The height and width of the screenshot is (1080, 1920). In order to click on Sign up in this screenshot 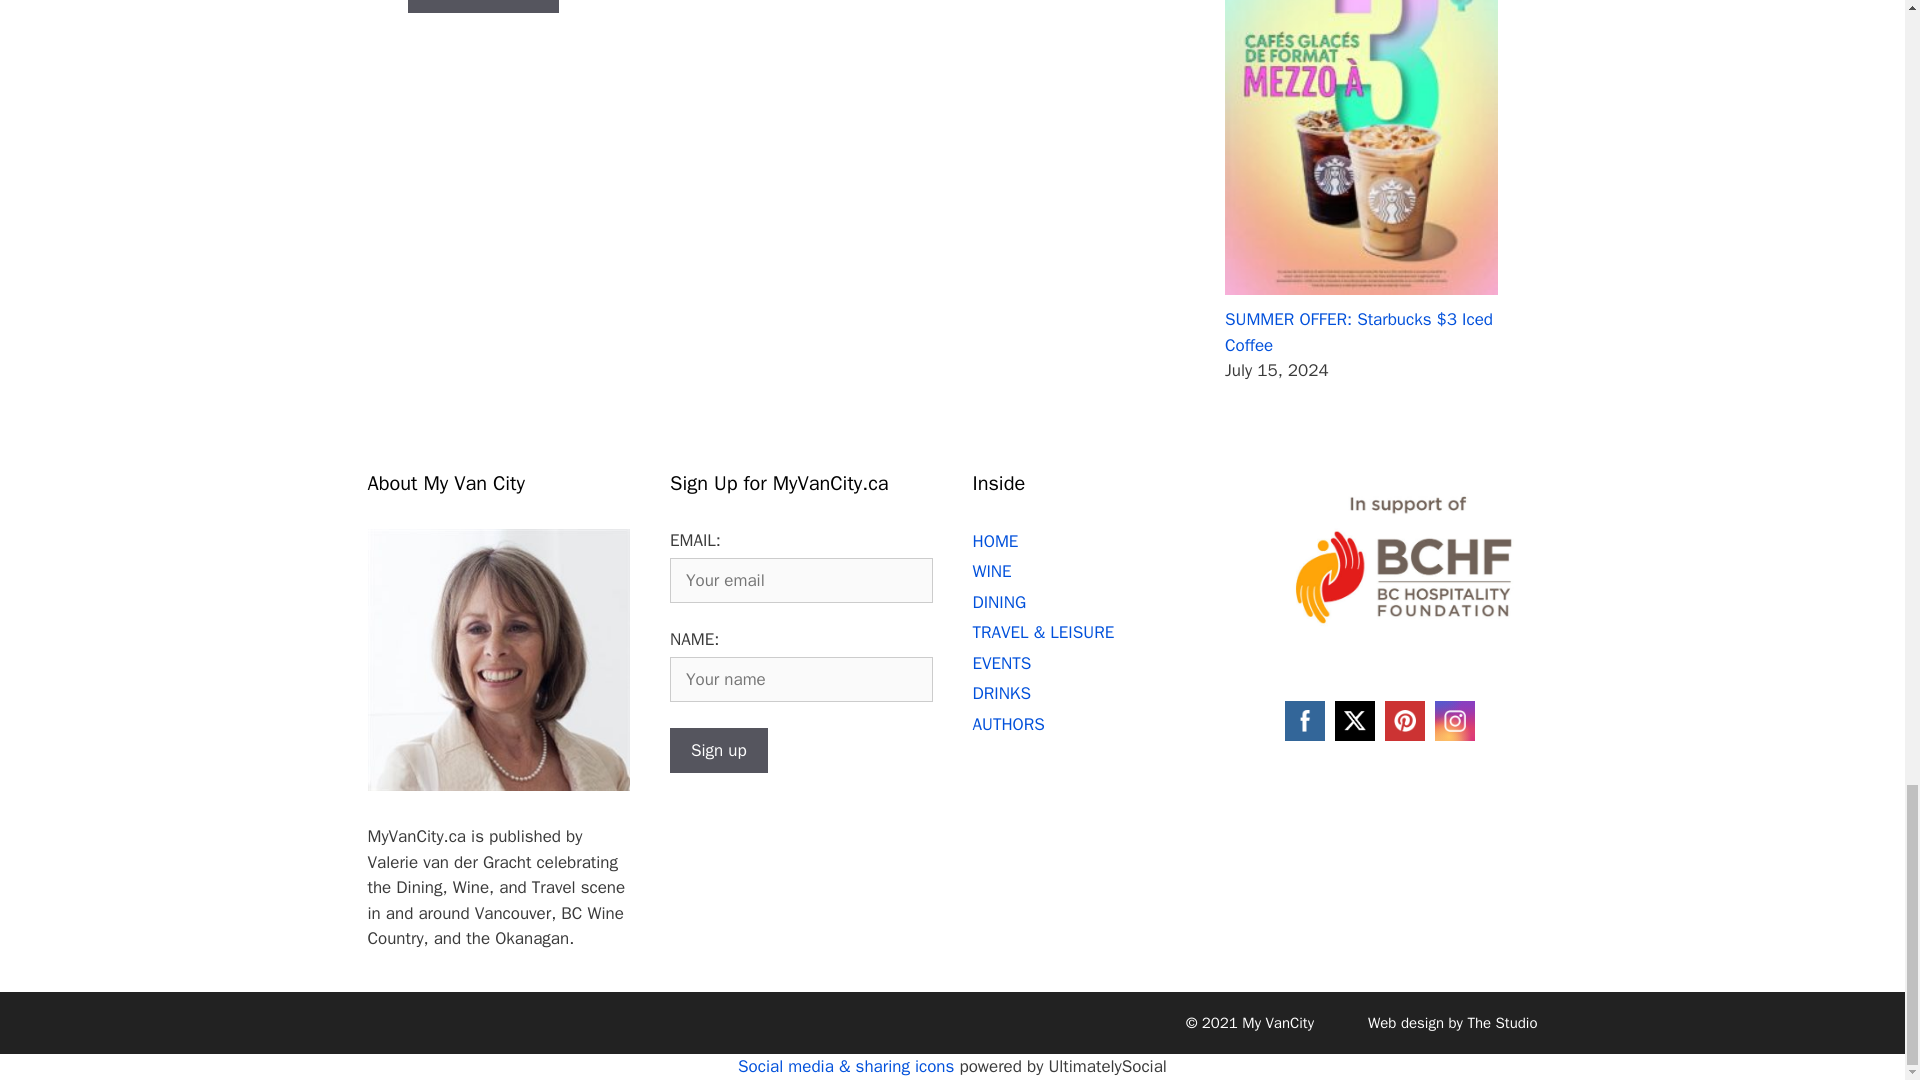, I will do `click(719, 750)`.